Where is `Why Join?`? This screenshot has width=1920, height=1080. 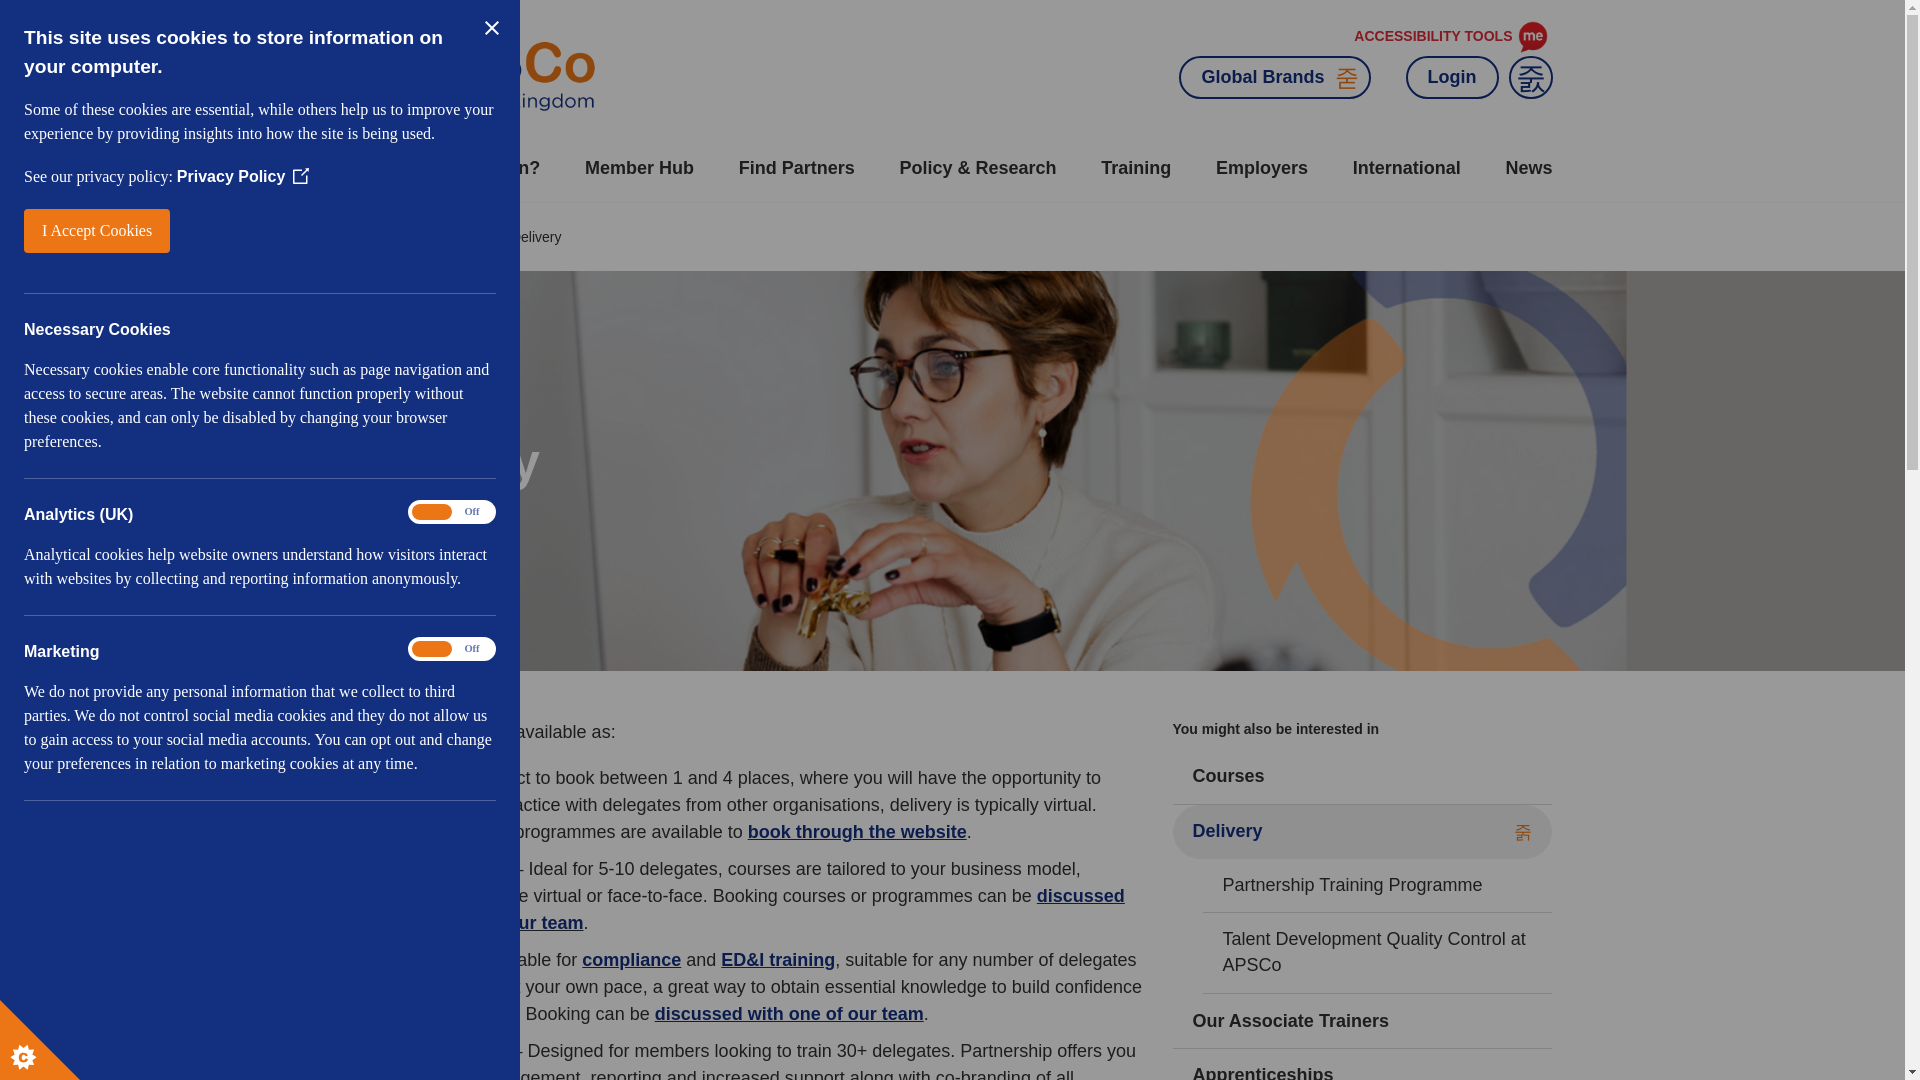 Why Join? is located at coordinates (494, 168).